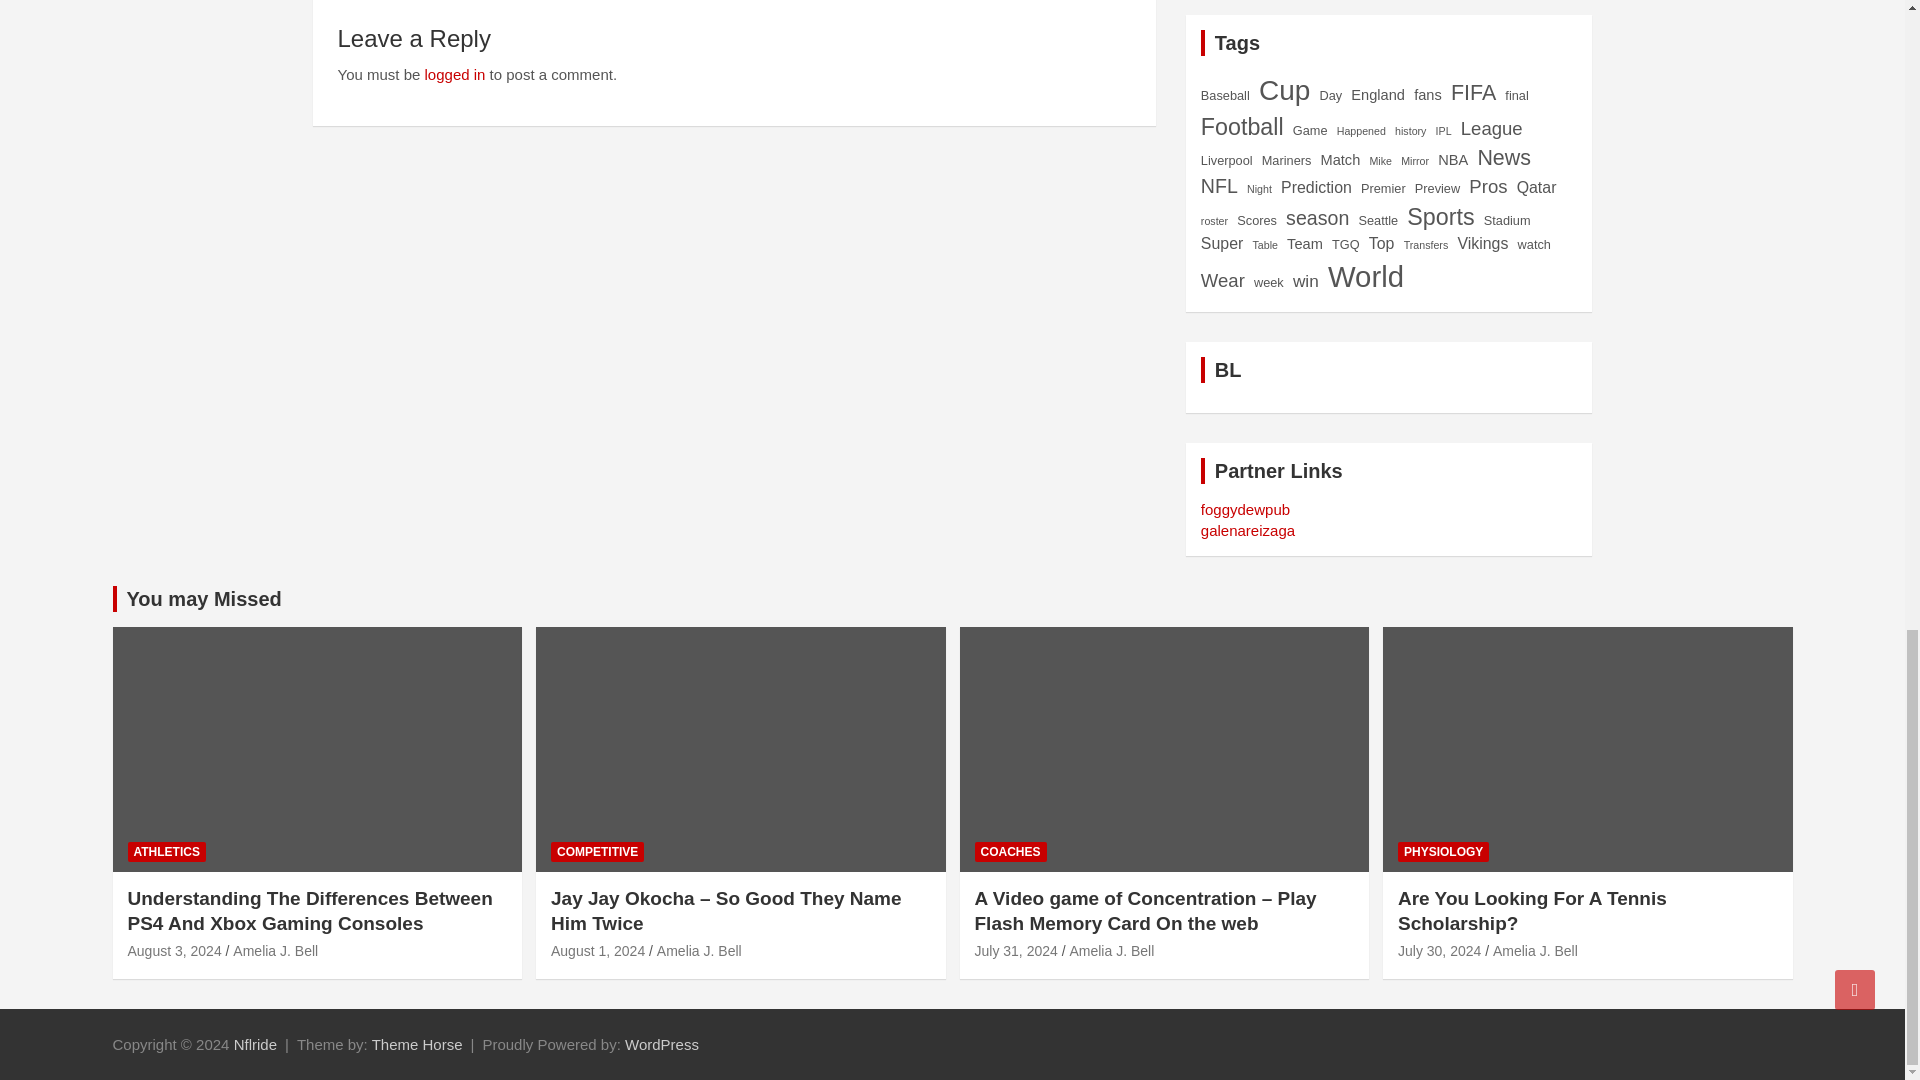  What do you see at coordinates (1438, 950) in the screenshot?
I see `Are You Looking For A Tennis Scholarship?` at bounding box center [1438, 950].